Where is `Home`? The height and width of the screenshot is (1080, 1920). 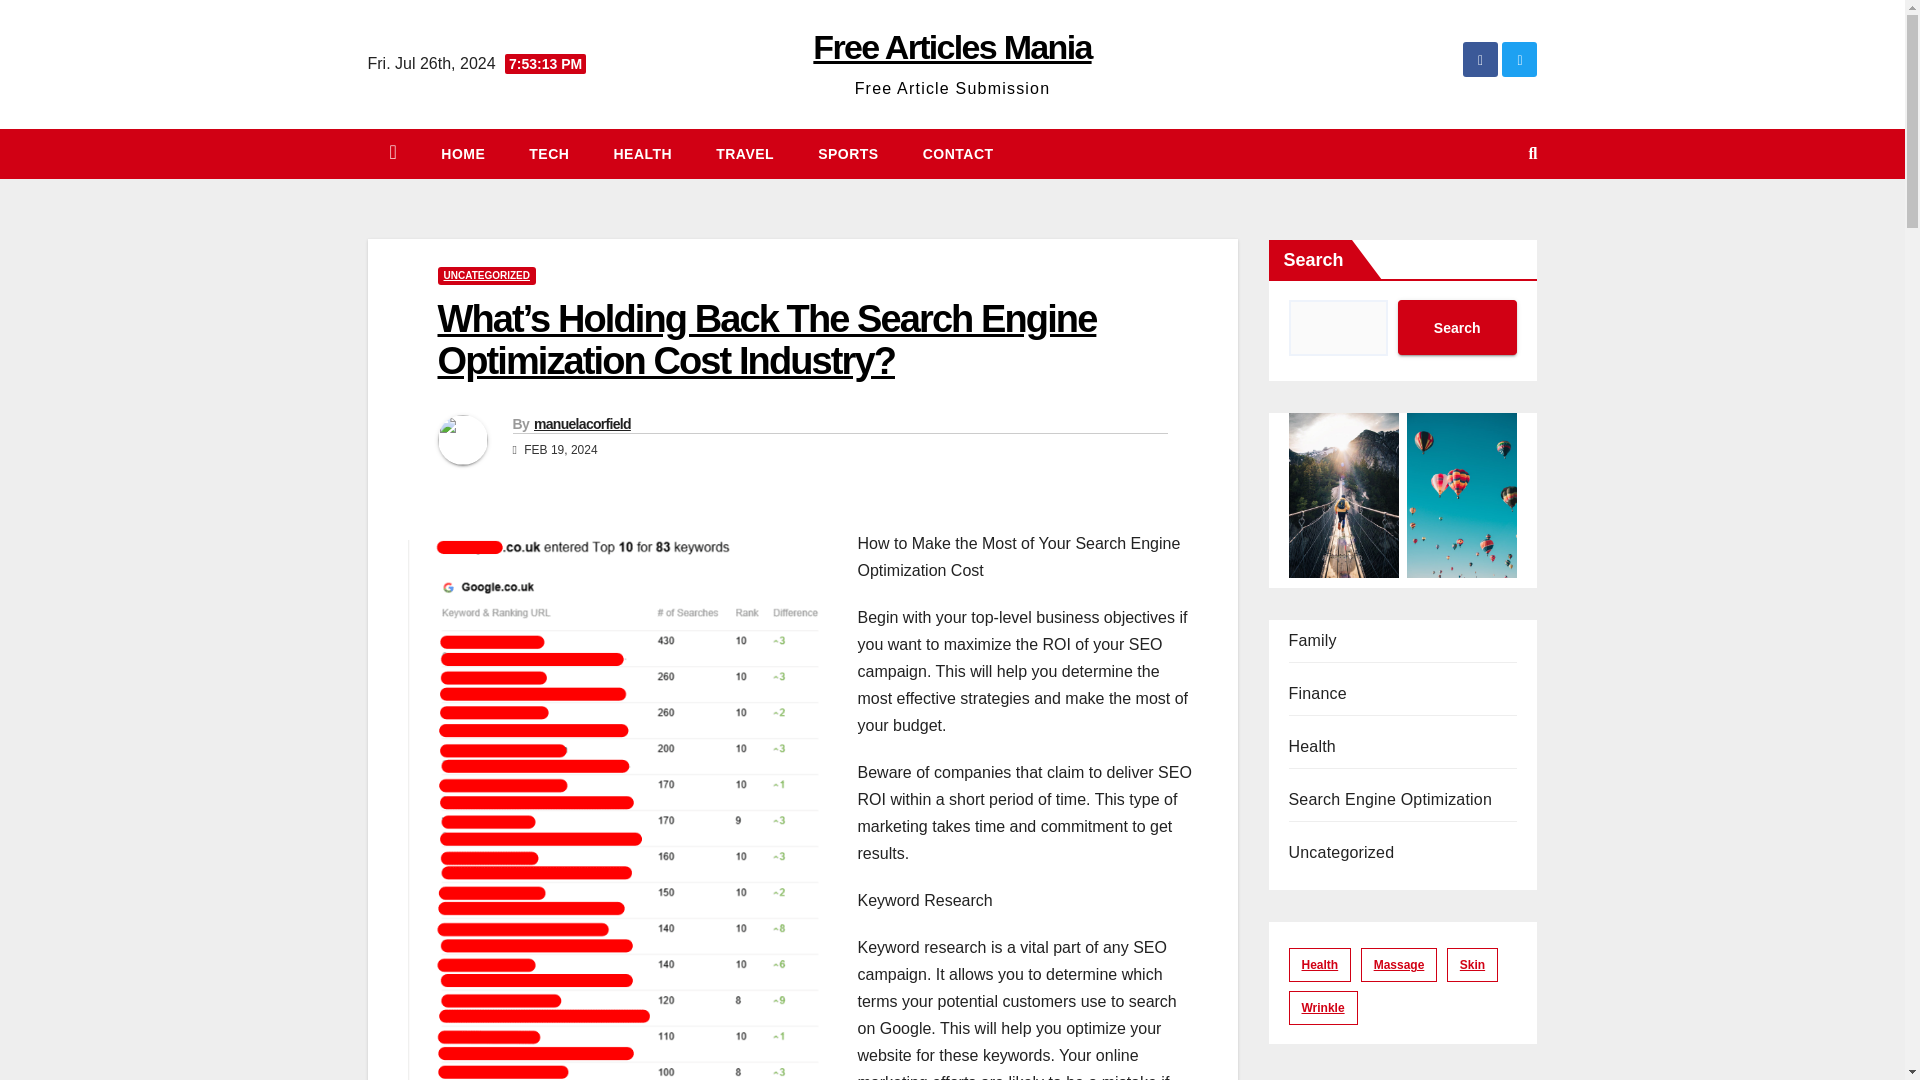
Home is located at coordinates (462, 154).